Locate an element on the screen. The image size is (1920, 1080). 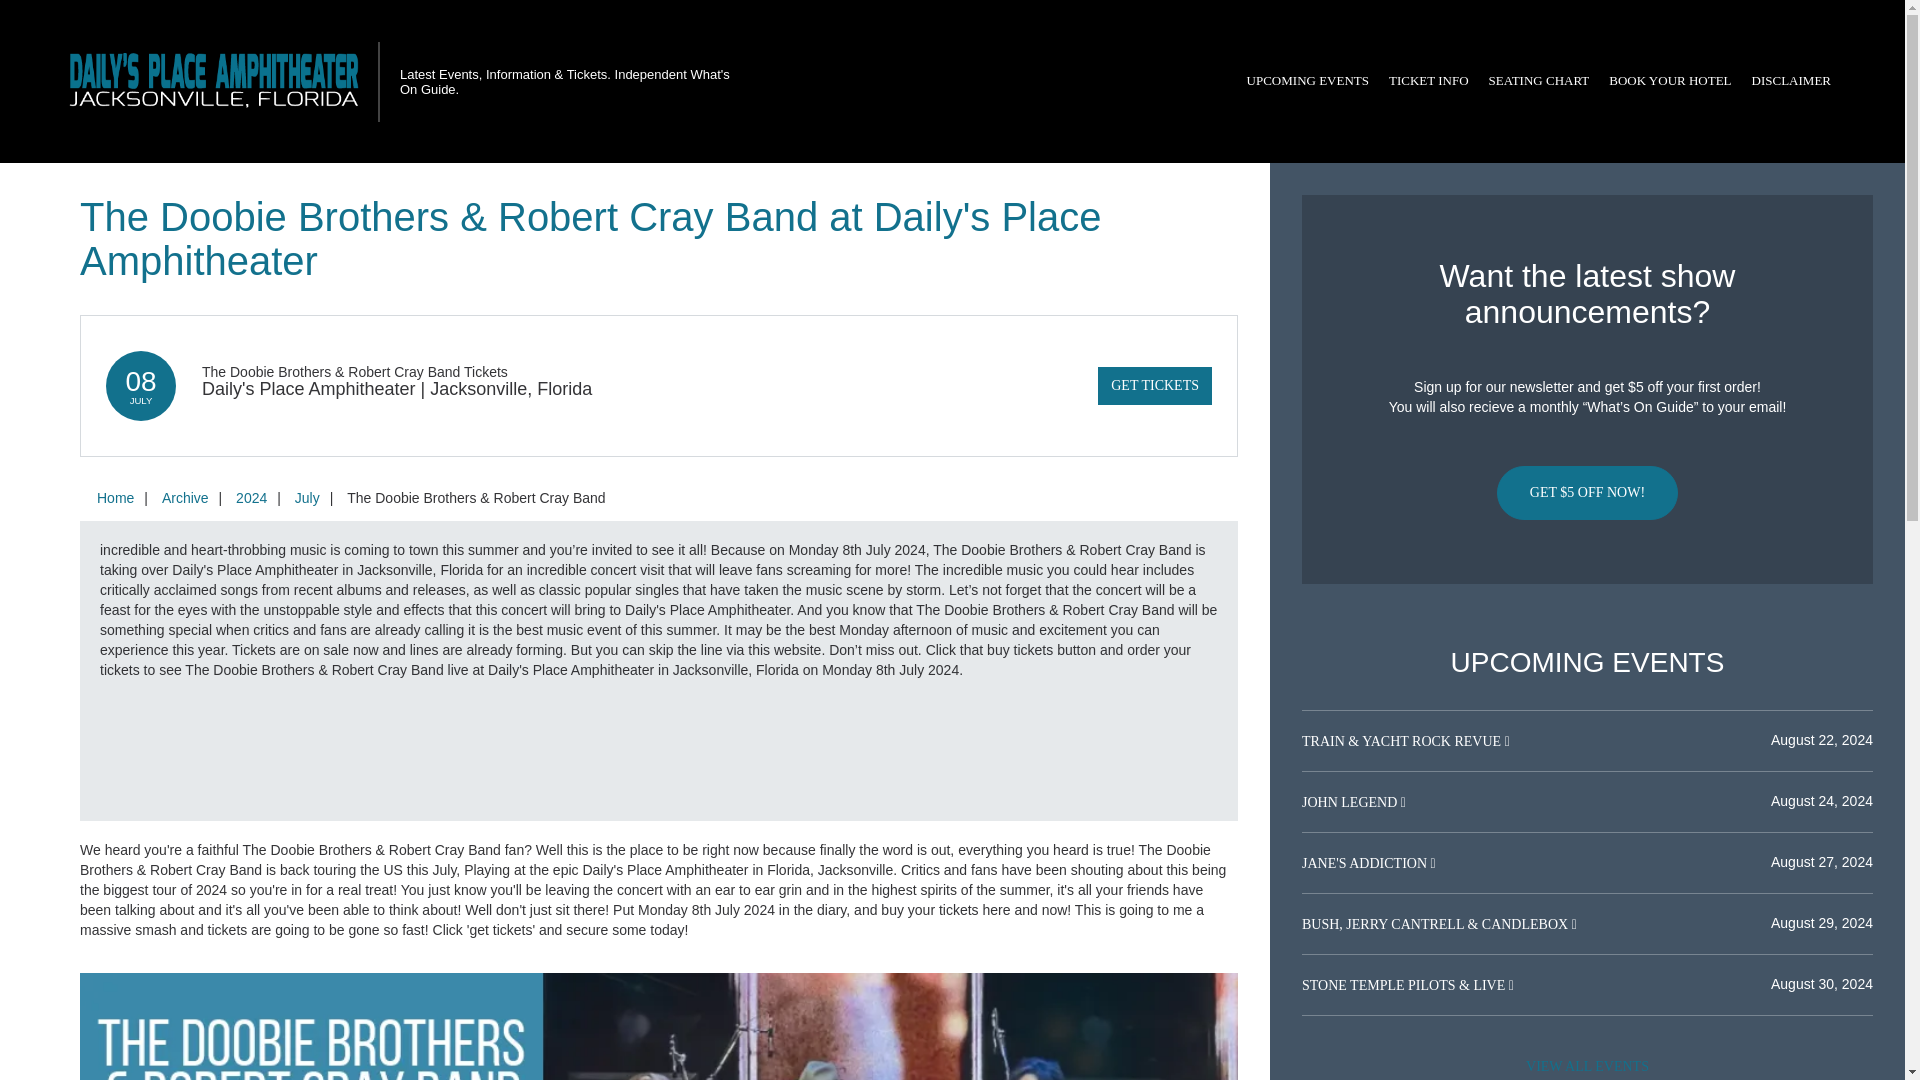
July is located at coordinates (307, 498).